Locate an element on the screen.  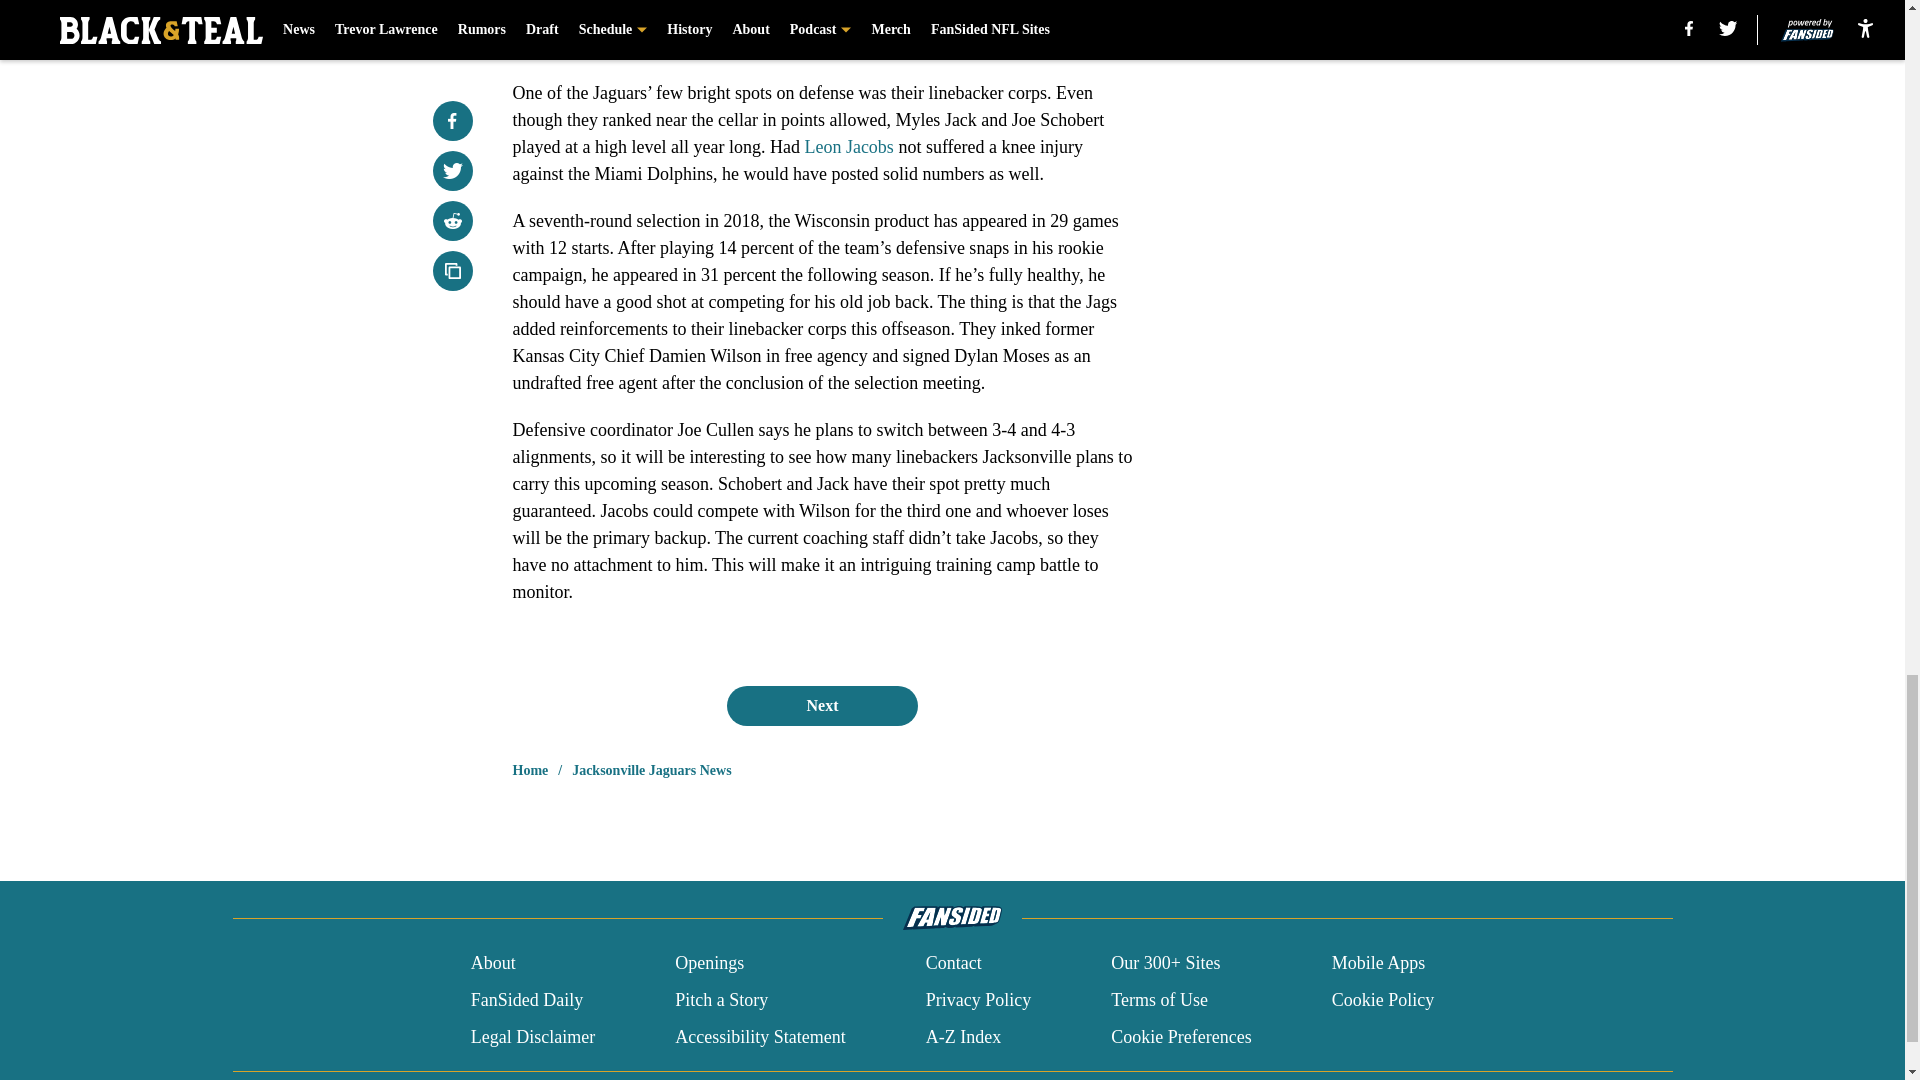
Contact is located at coordinates (953, 964).